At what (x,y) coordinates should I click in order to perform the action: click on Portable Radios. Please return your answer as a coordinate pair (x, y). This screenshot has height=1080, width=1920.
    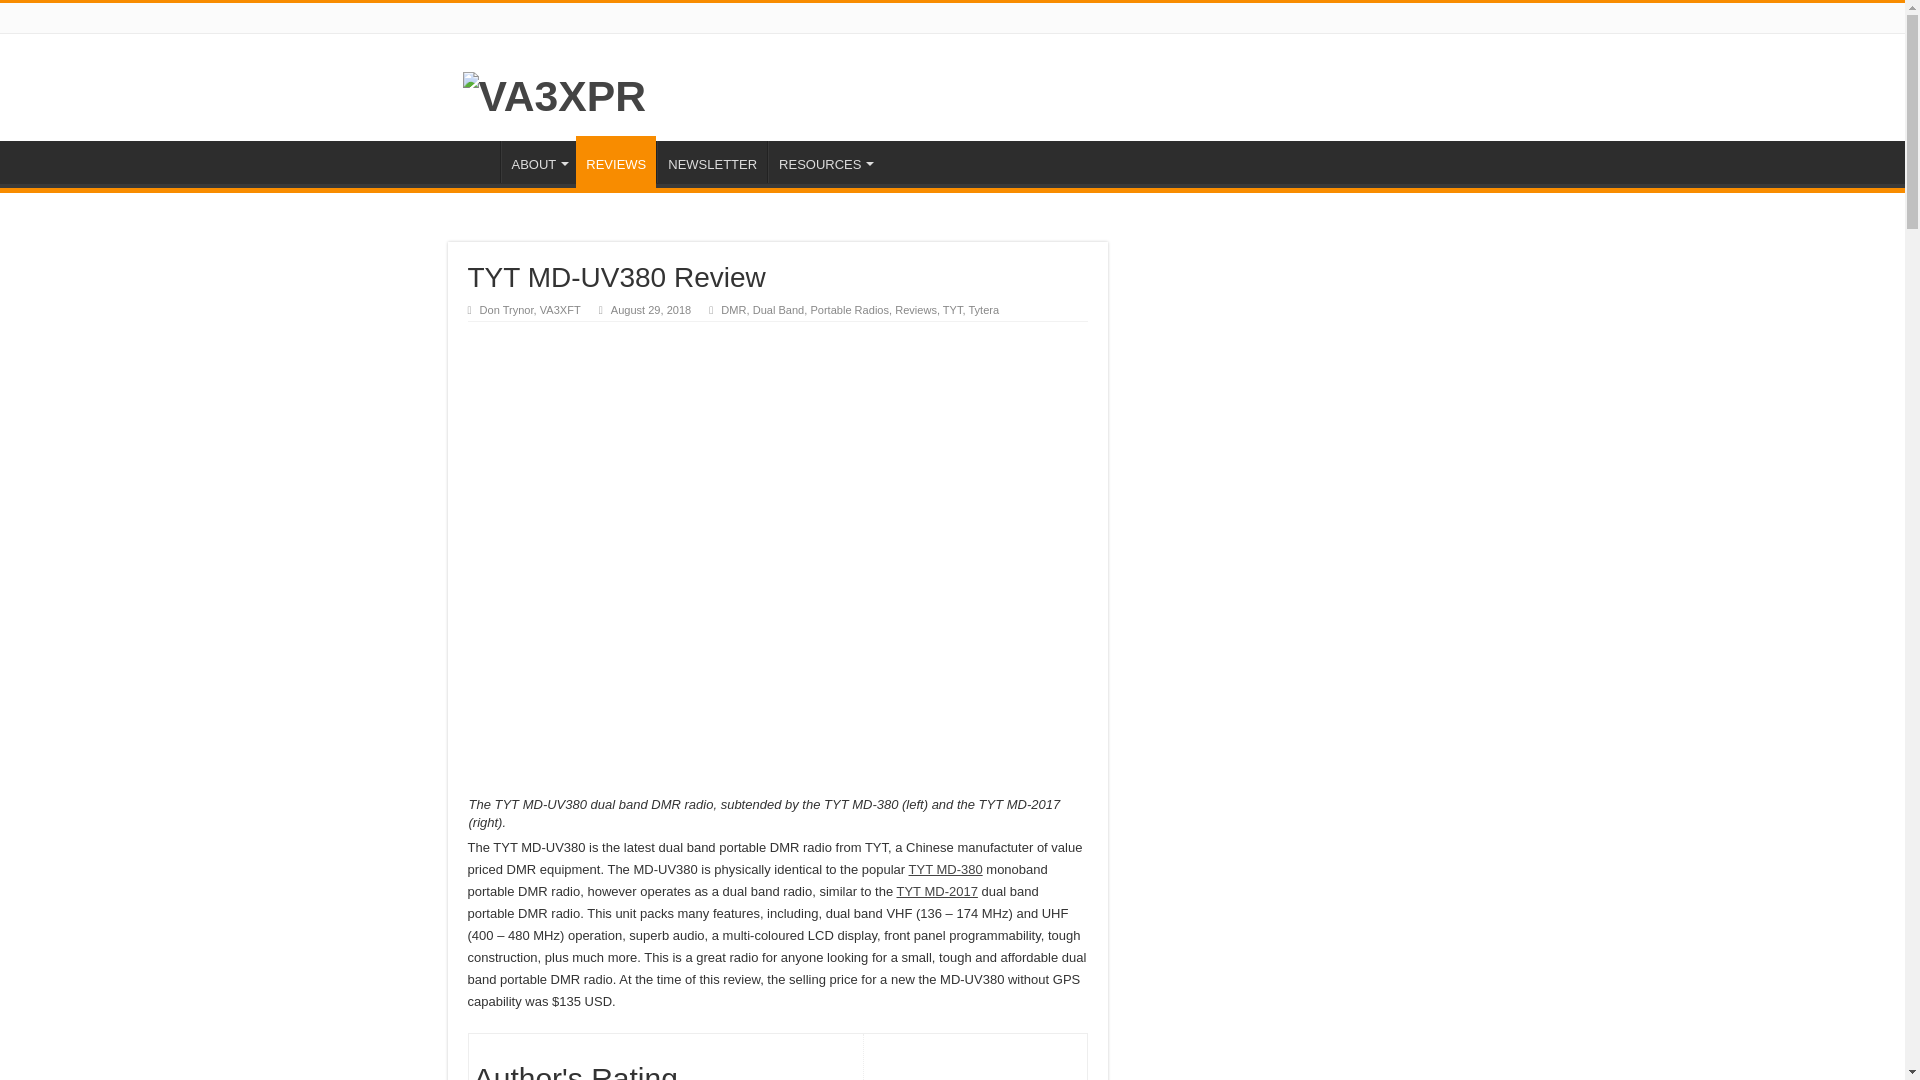
    Looking at the image, I should click on (849, 310).